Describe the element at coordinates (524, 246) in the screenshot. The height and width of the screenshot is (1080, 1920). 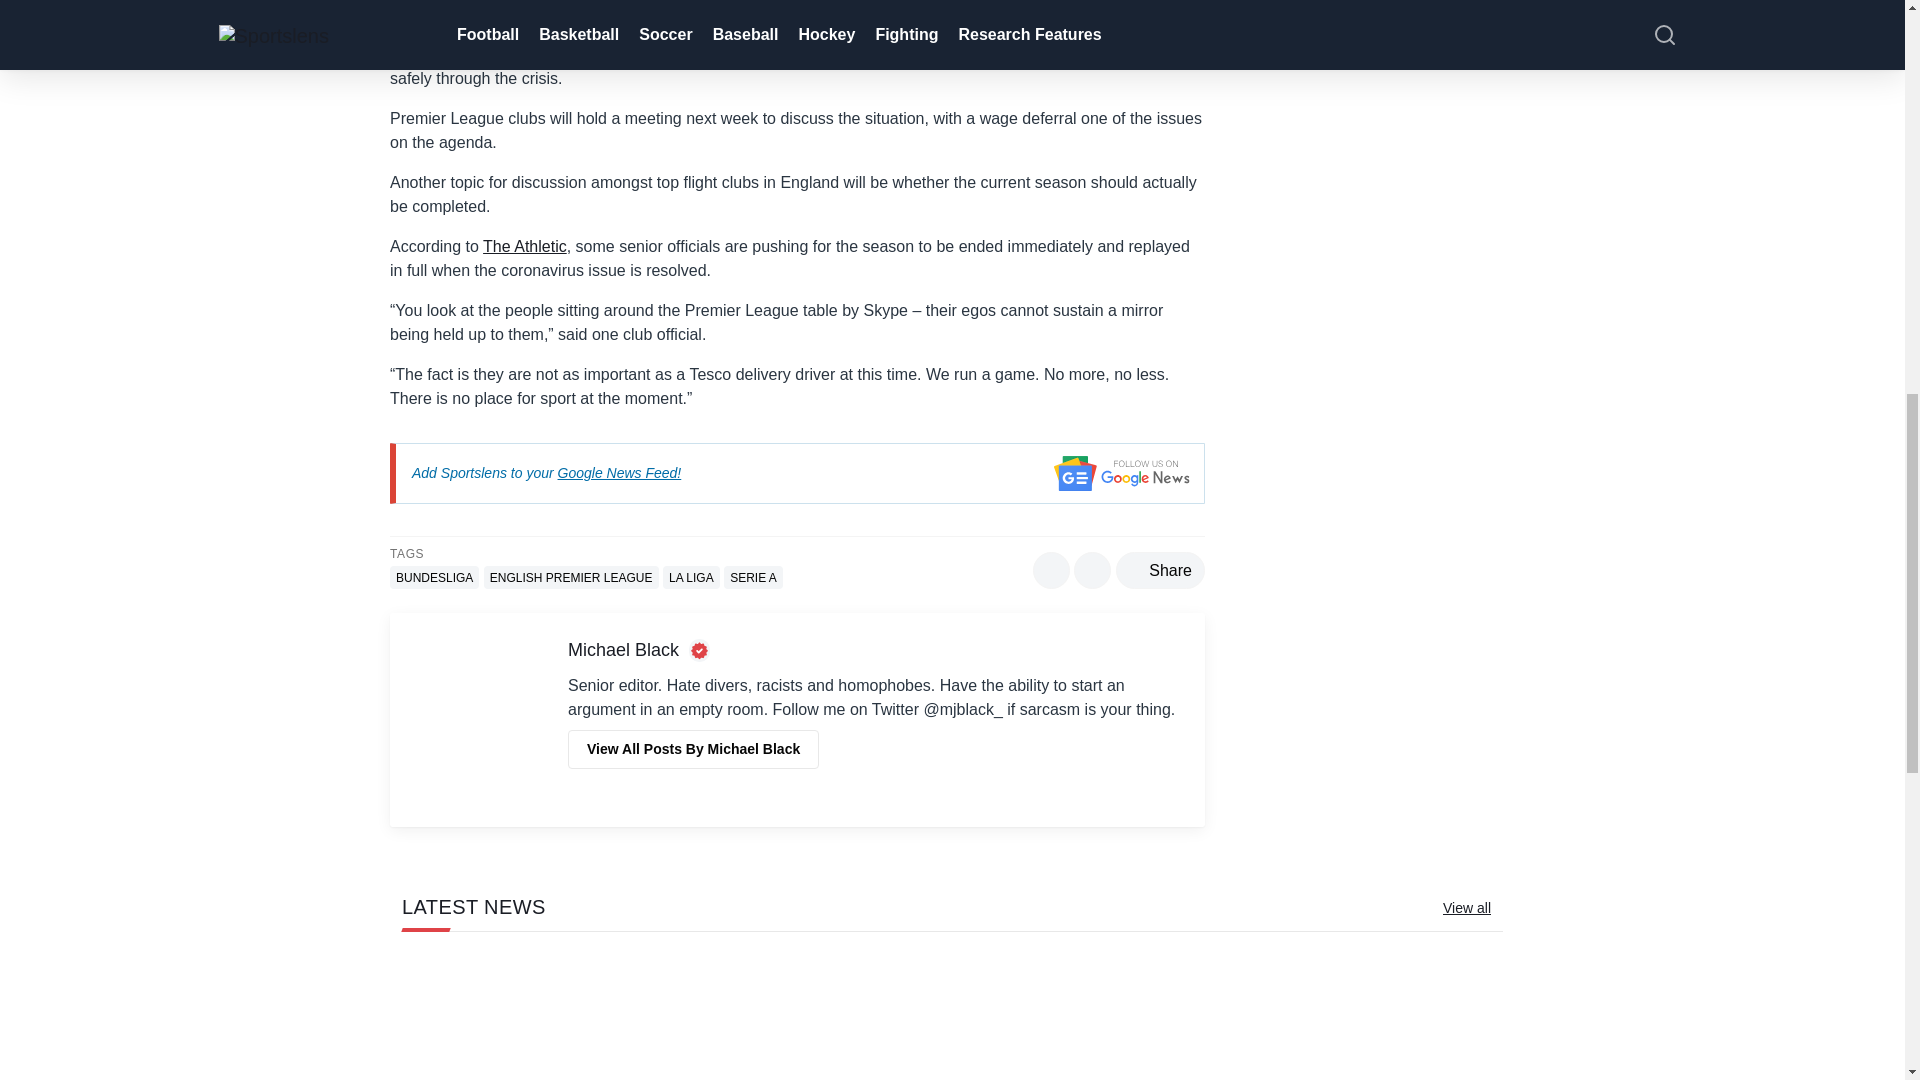
I see `The Athletic` at that location.